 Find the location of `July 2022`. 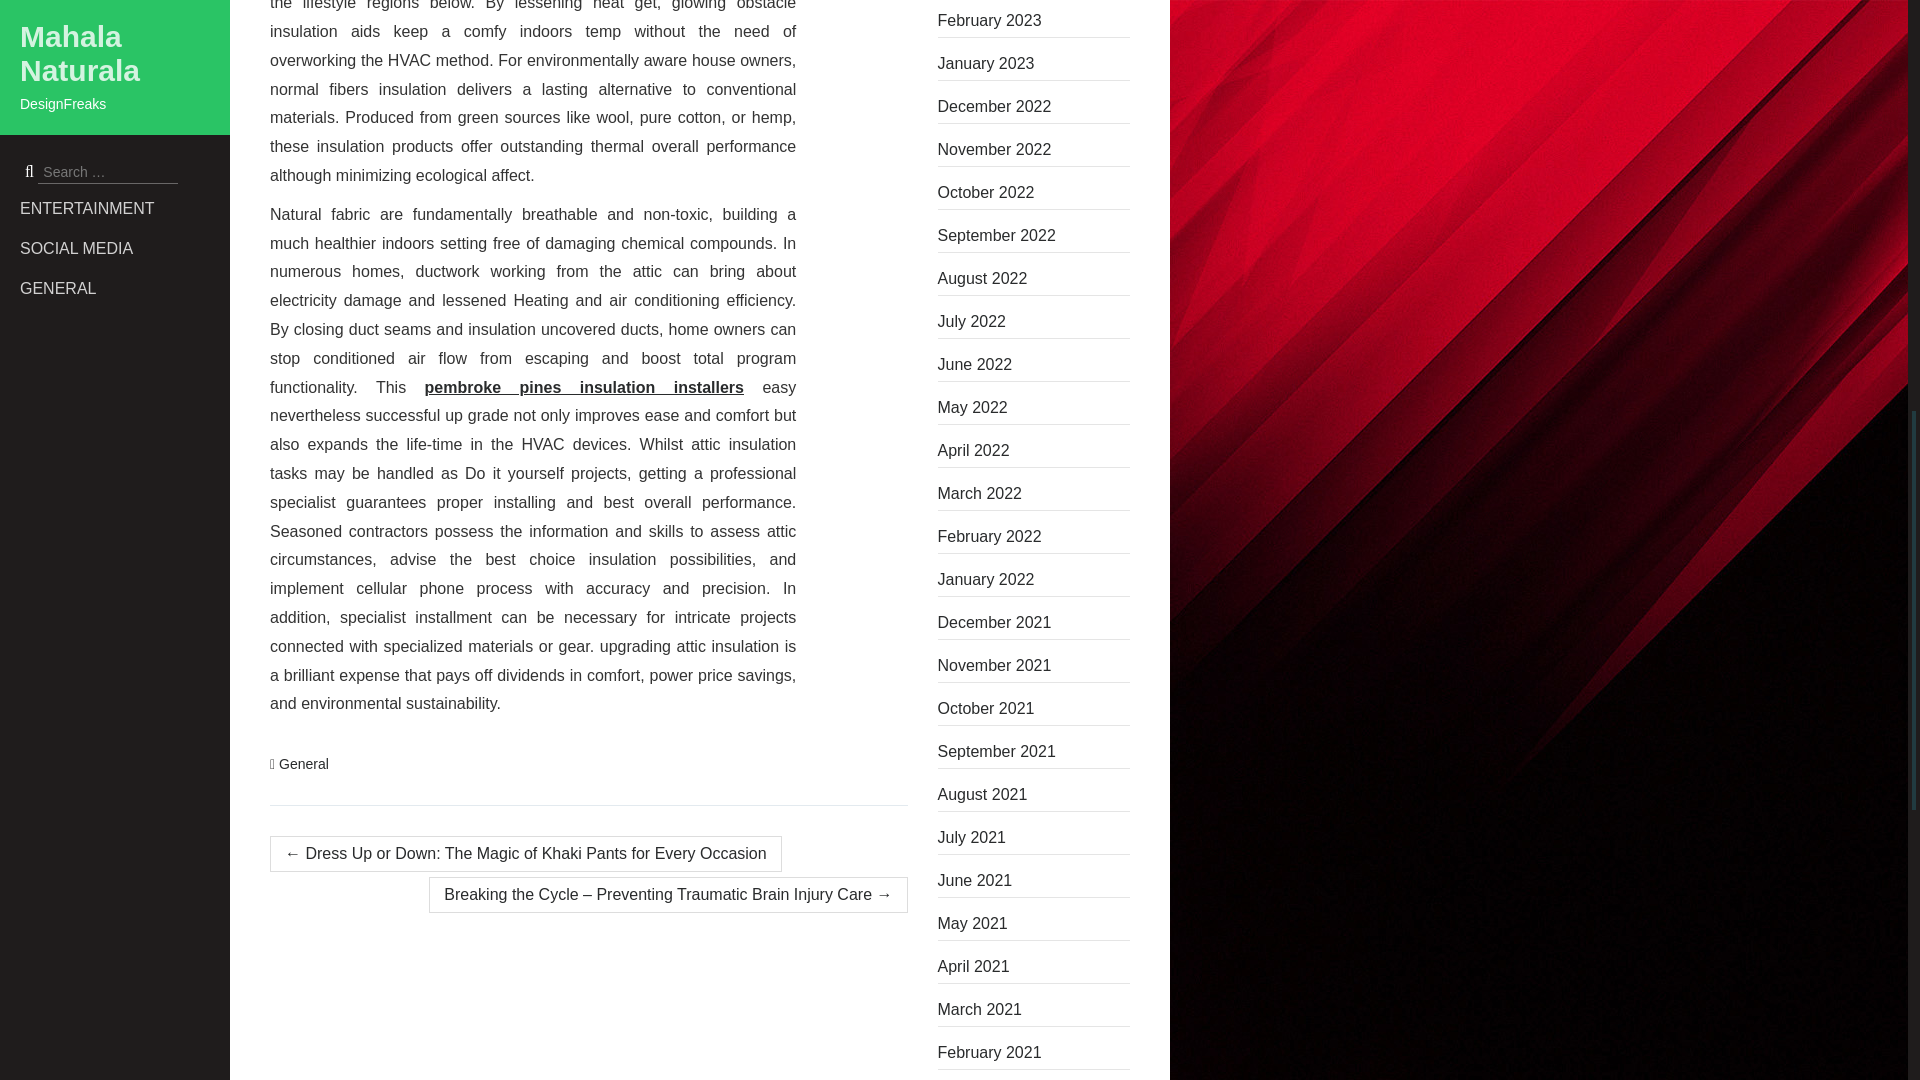

July 2022 is located at coordinates (1034, 322).